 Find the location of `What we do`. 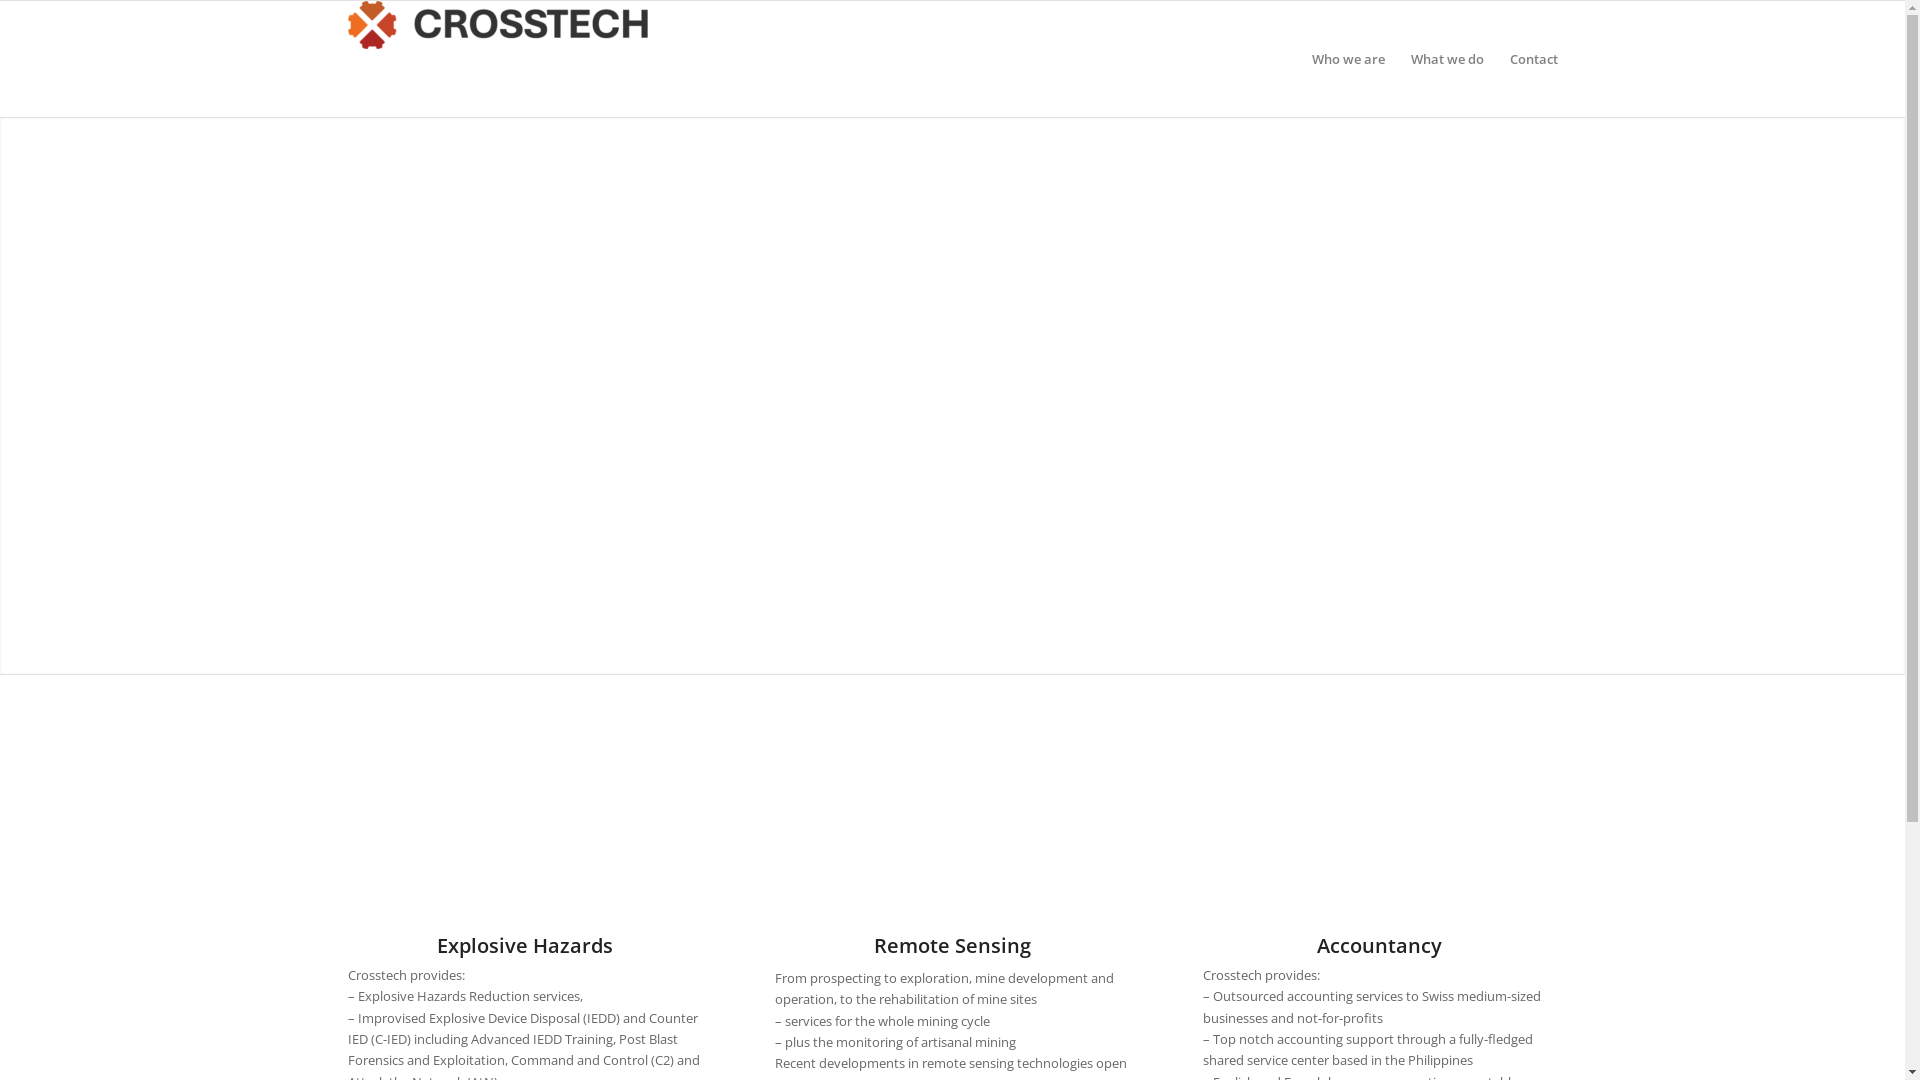

What we do is located at coordinates (1448, 59).